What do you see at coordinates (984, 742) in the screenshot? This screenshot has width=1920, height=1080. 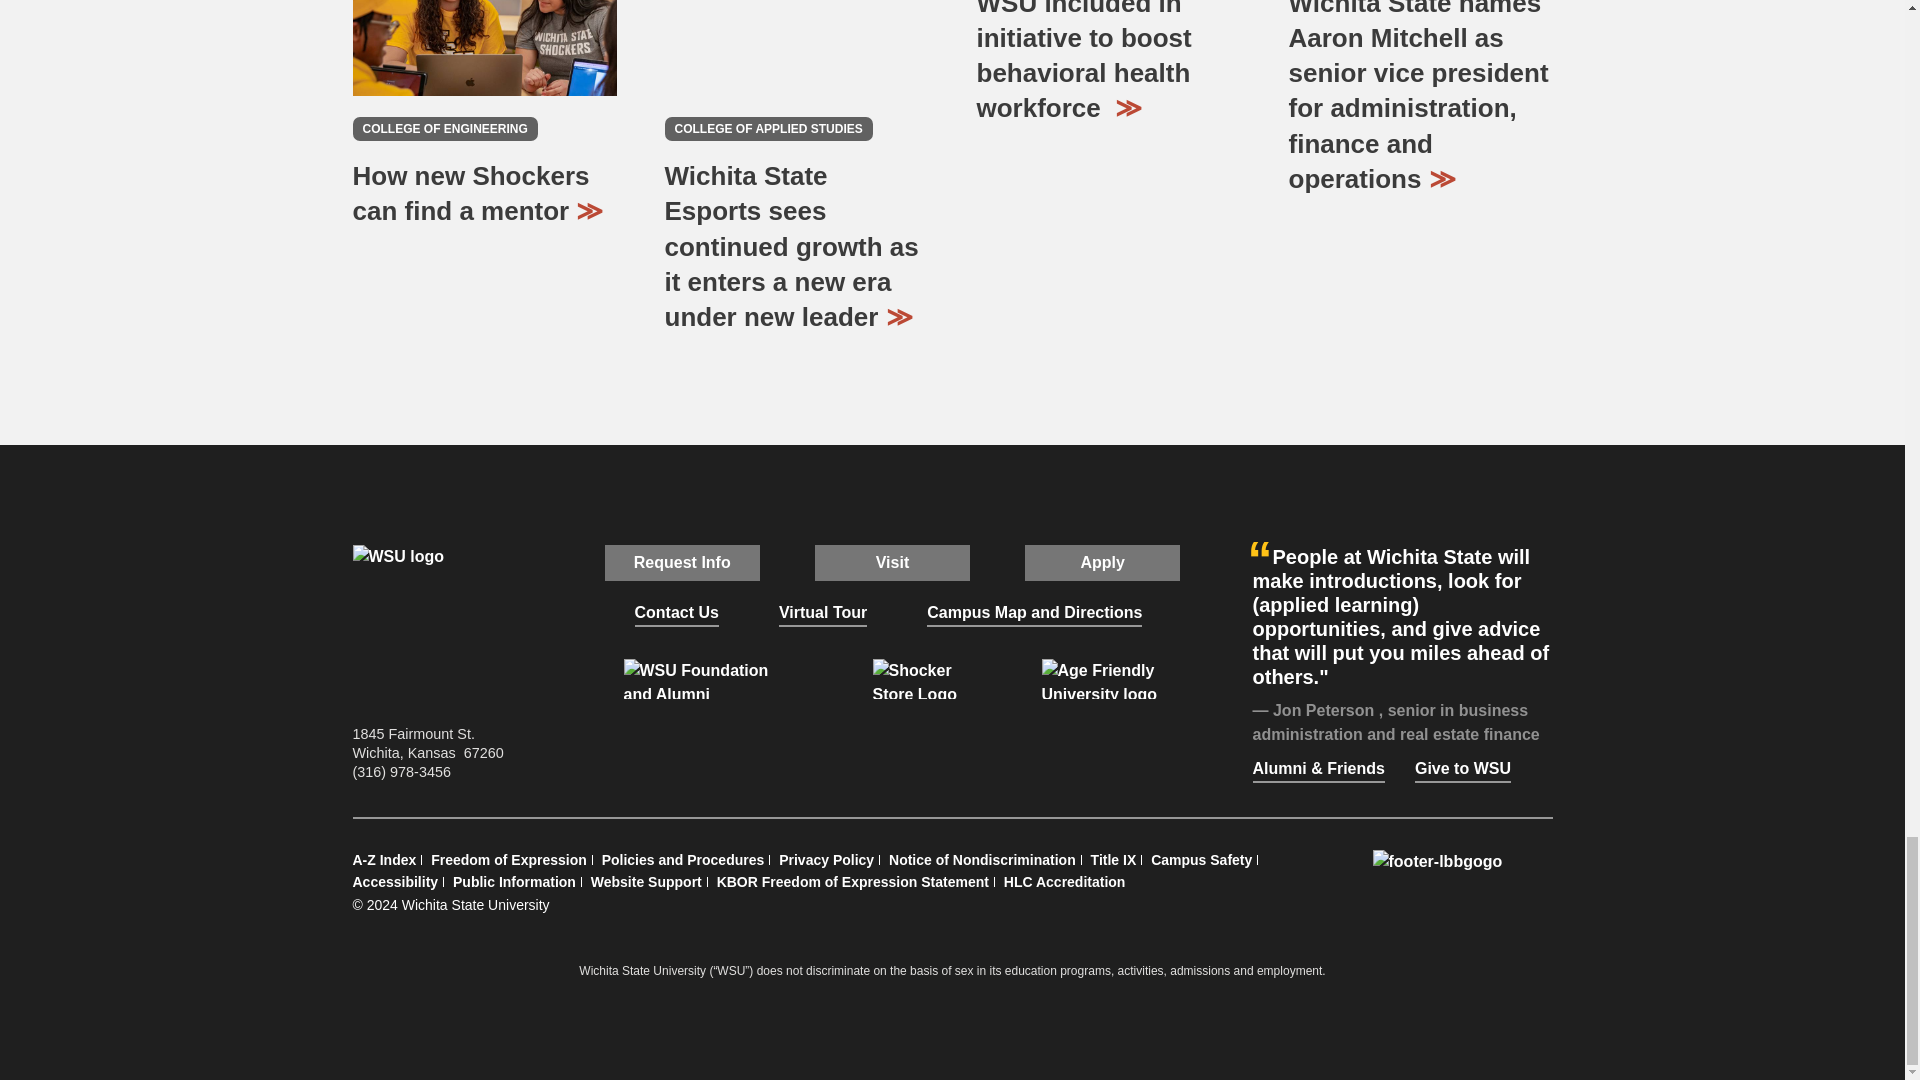 I see `Linkedin` at bounding box center [984, 742].